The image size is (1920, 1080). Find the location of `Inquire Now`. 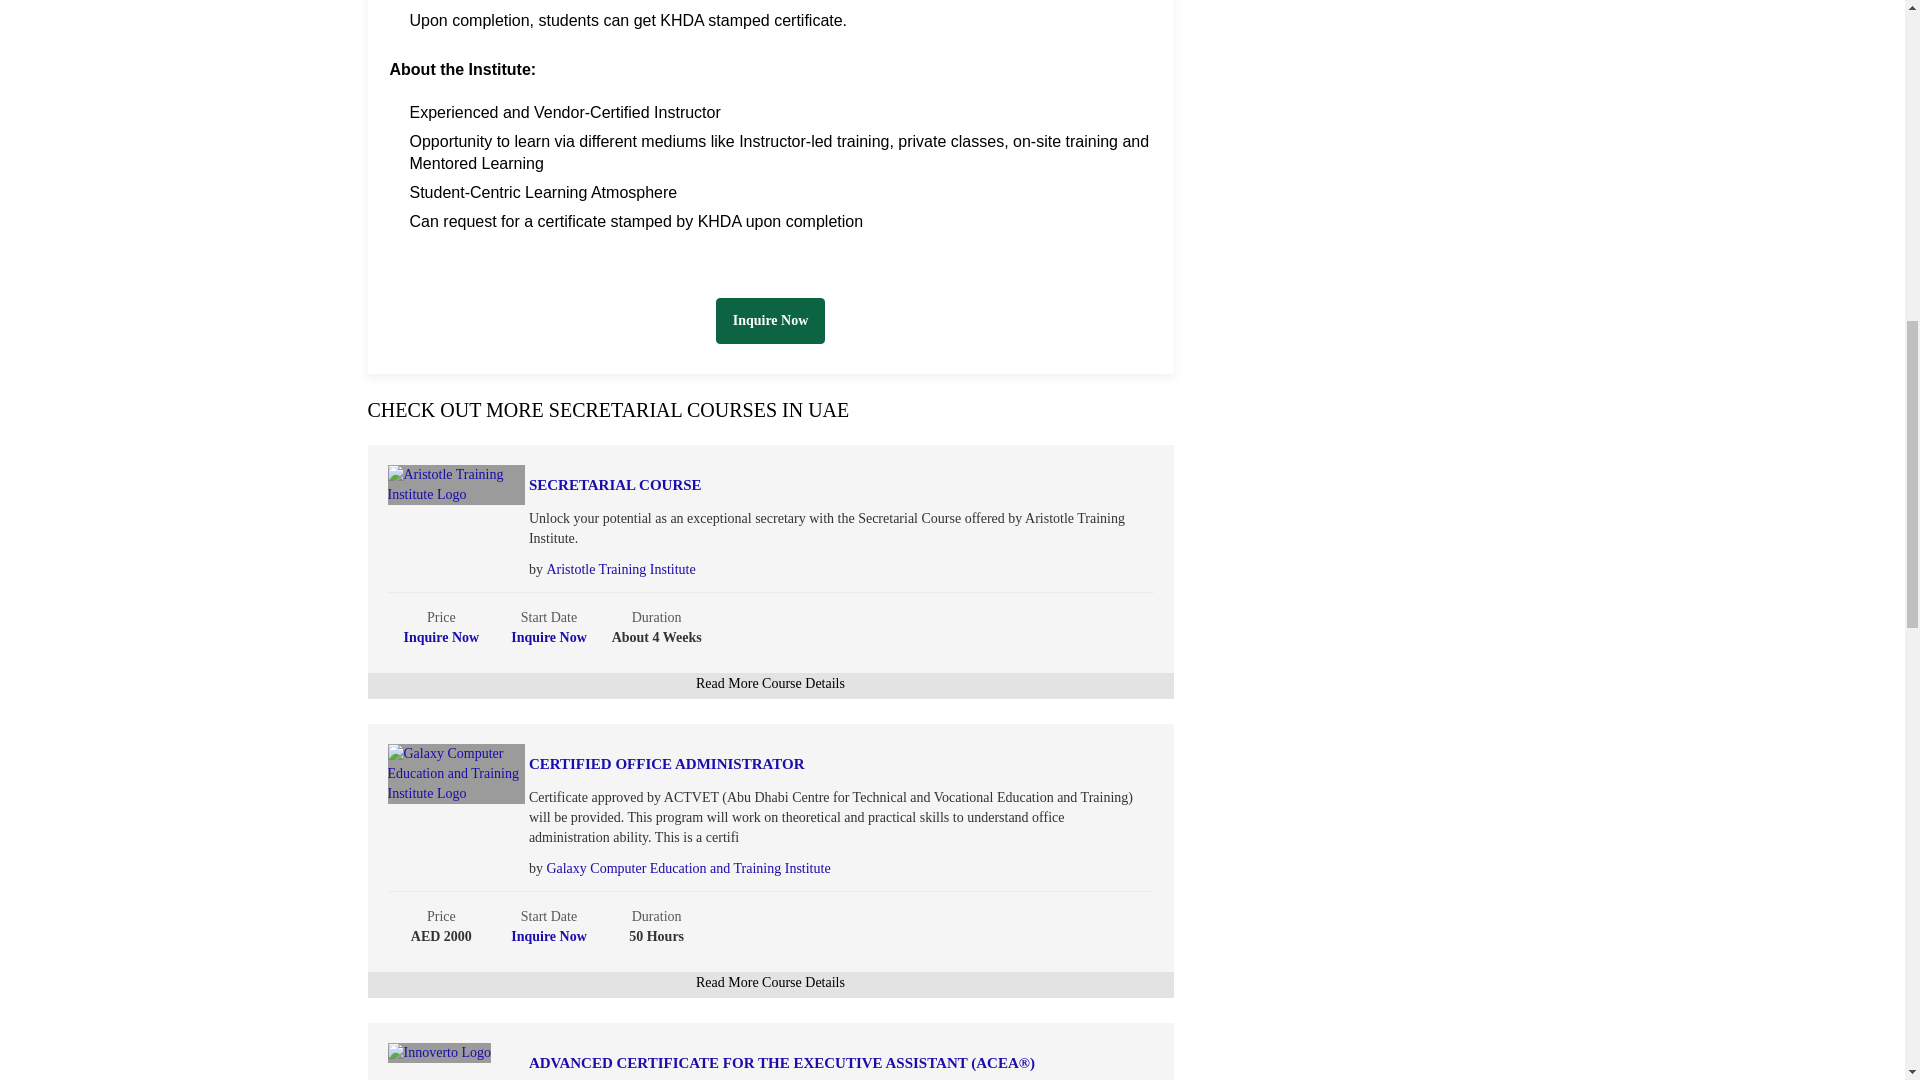

Inquire Now is located at coordinates (442, 636).